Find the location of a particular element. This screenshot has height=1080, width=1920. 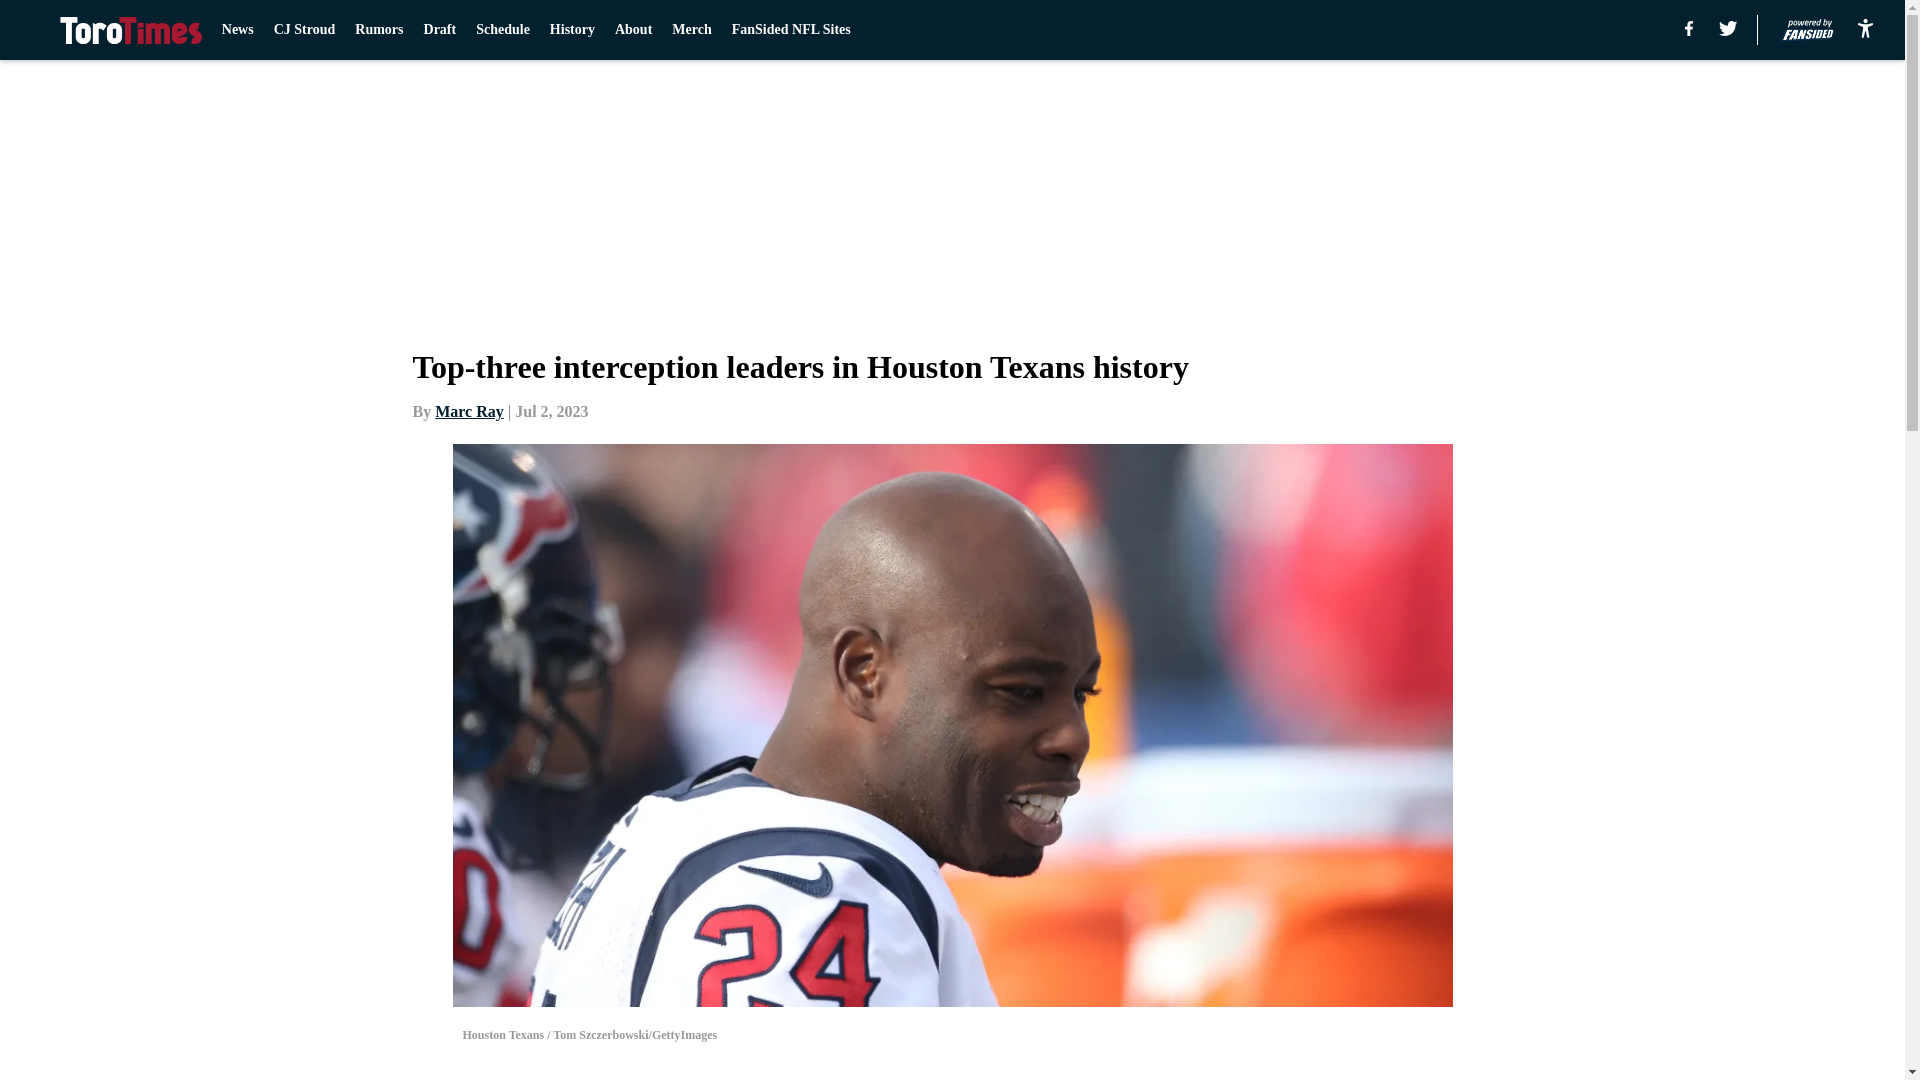

Merch is located at coordinates (691, 30).